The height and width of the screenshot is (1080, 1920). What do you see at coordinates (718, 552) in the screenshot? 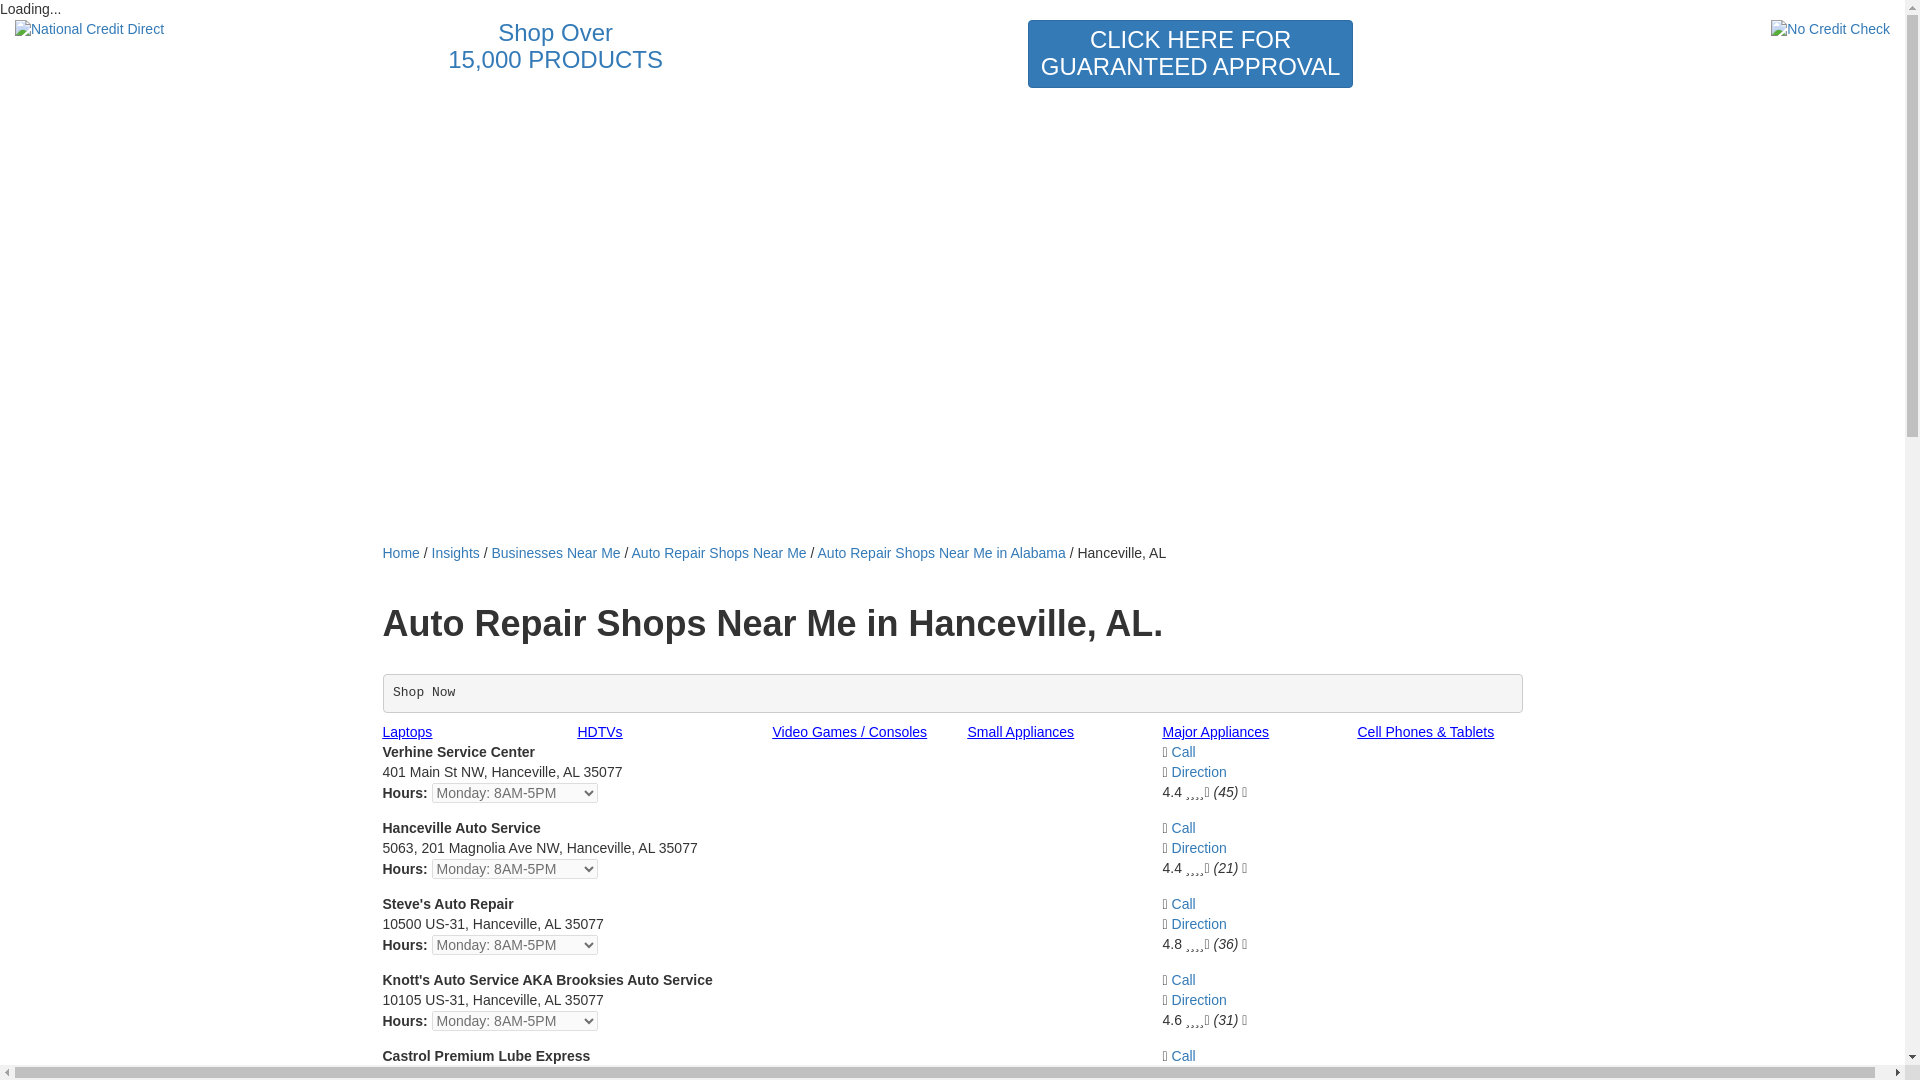
I see `Auto Repair Shops Near Me` at bounding box center [718, 552].